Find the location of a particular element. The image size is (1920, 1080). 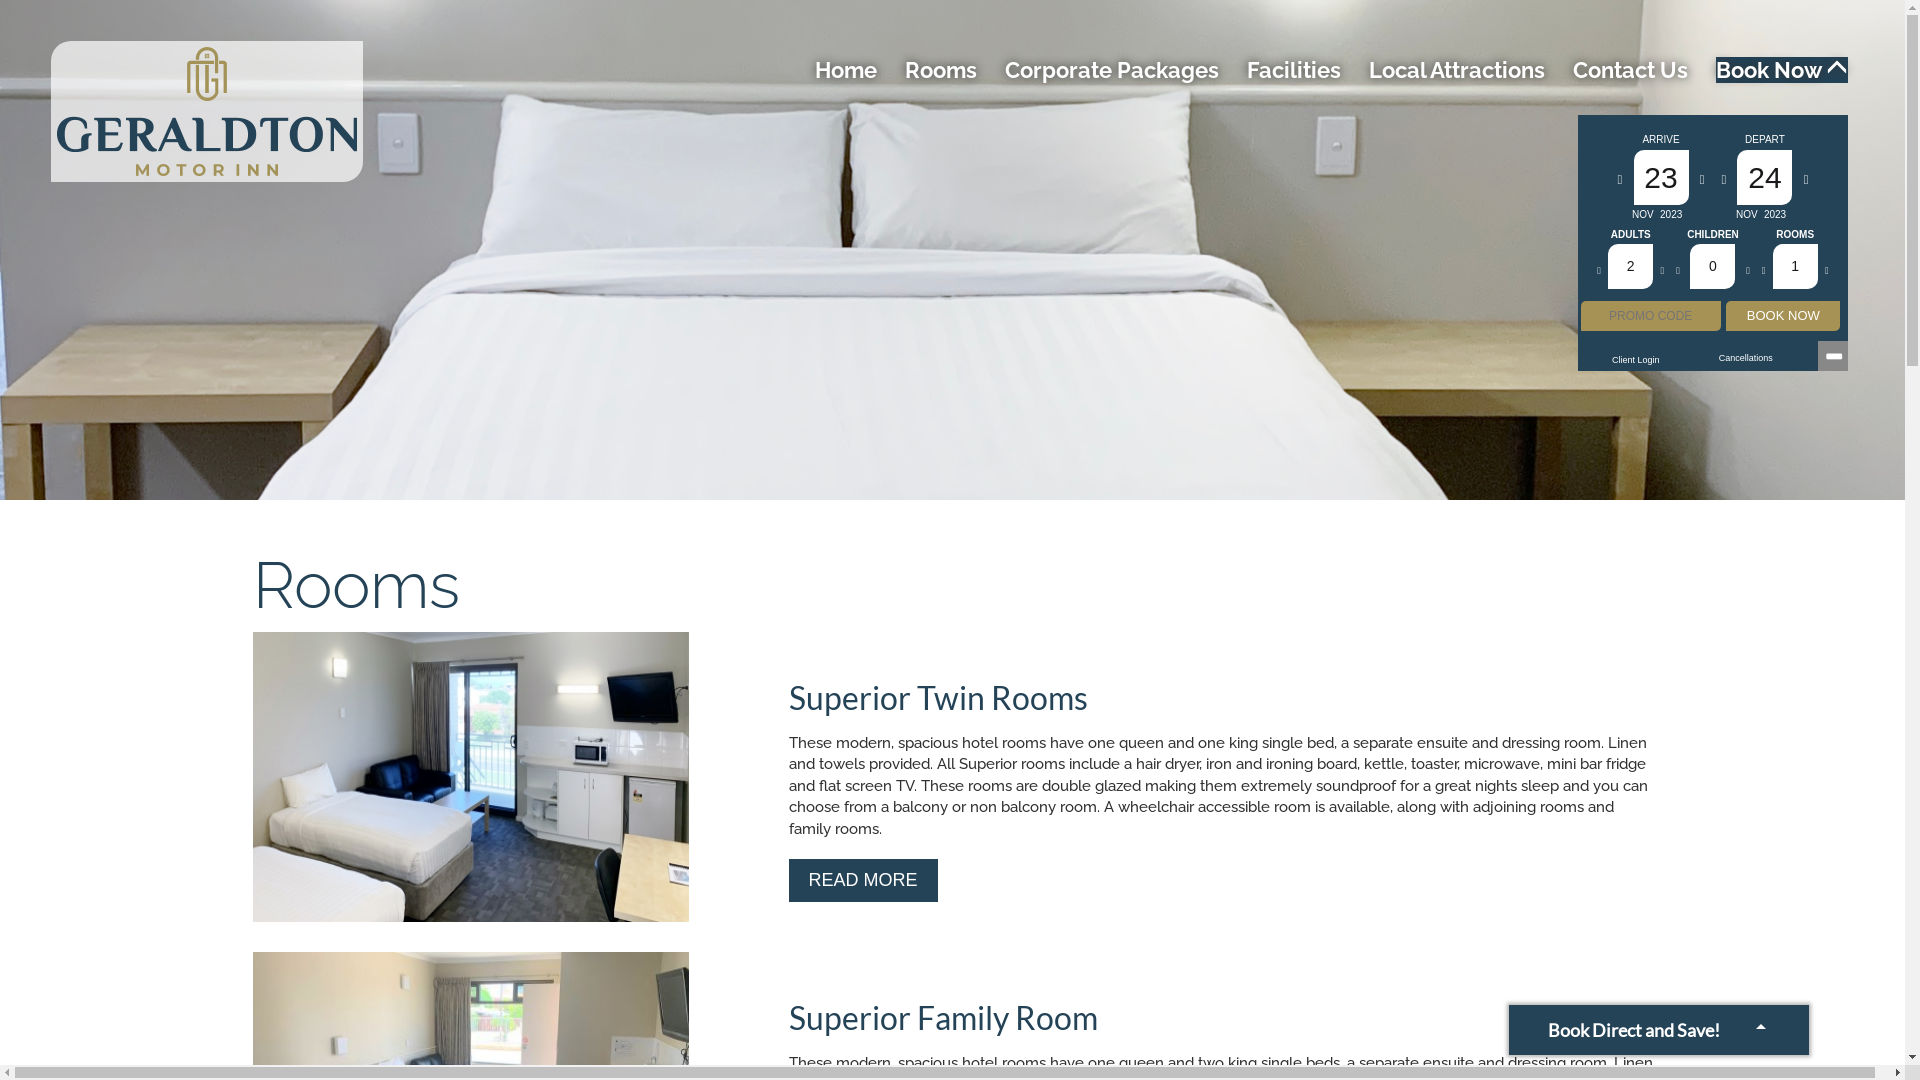

Client Login is located at coordinates (1636, 360).